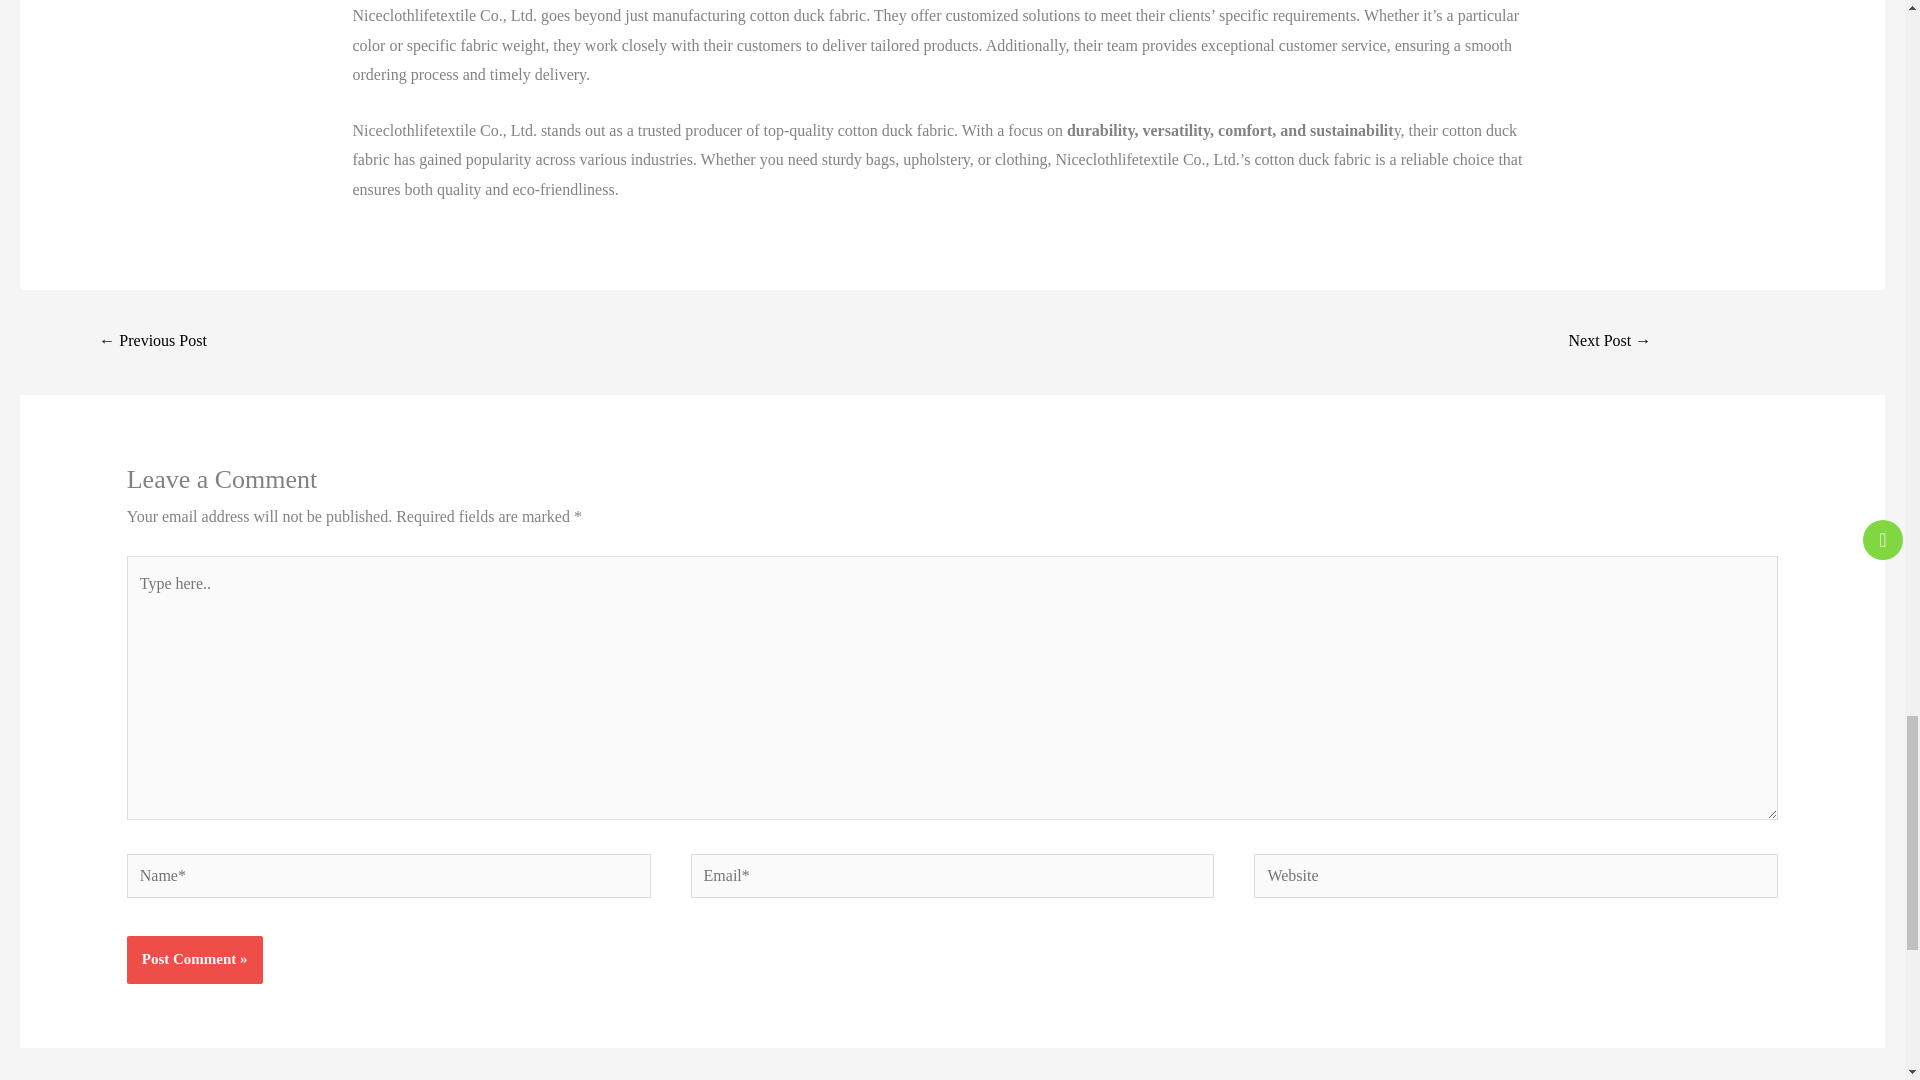  What do you see at coordinates (1610, 342) in the screenshot?
I see `twill cotton canvas high quality` at bounding box center [1610, 342].